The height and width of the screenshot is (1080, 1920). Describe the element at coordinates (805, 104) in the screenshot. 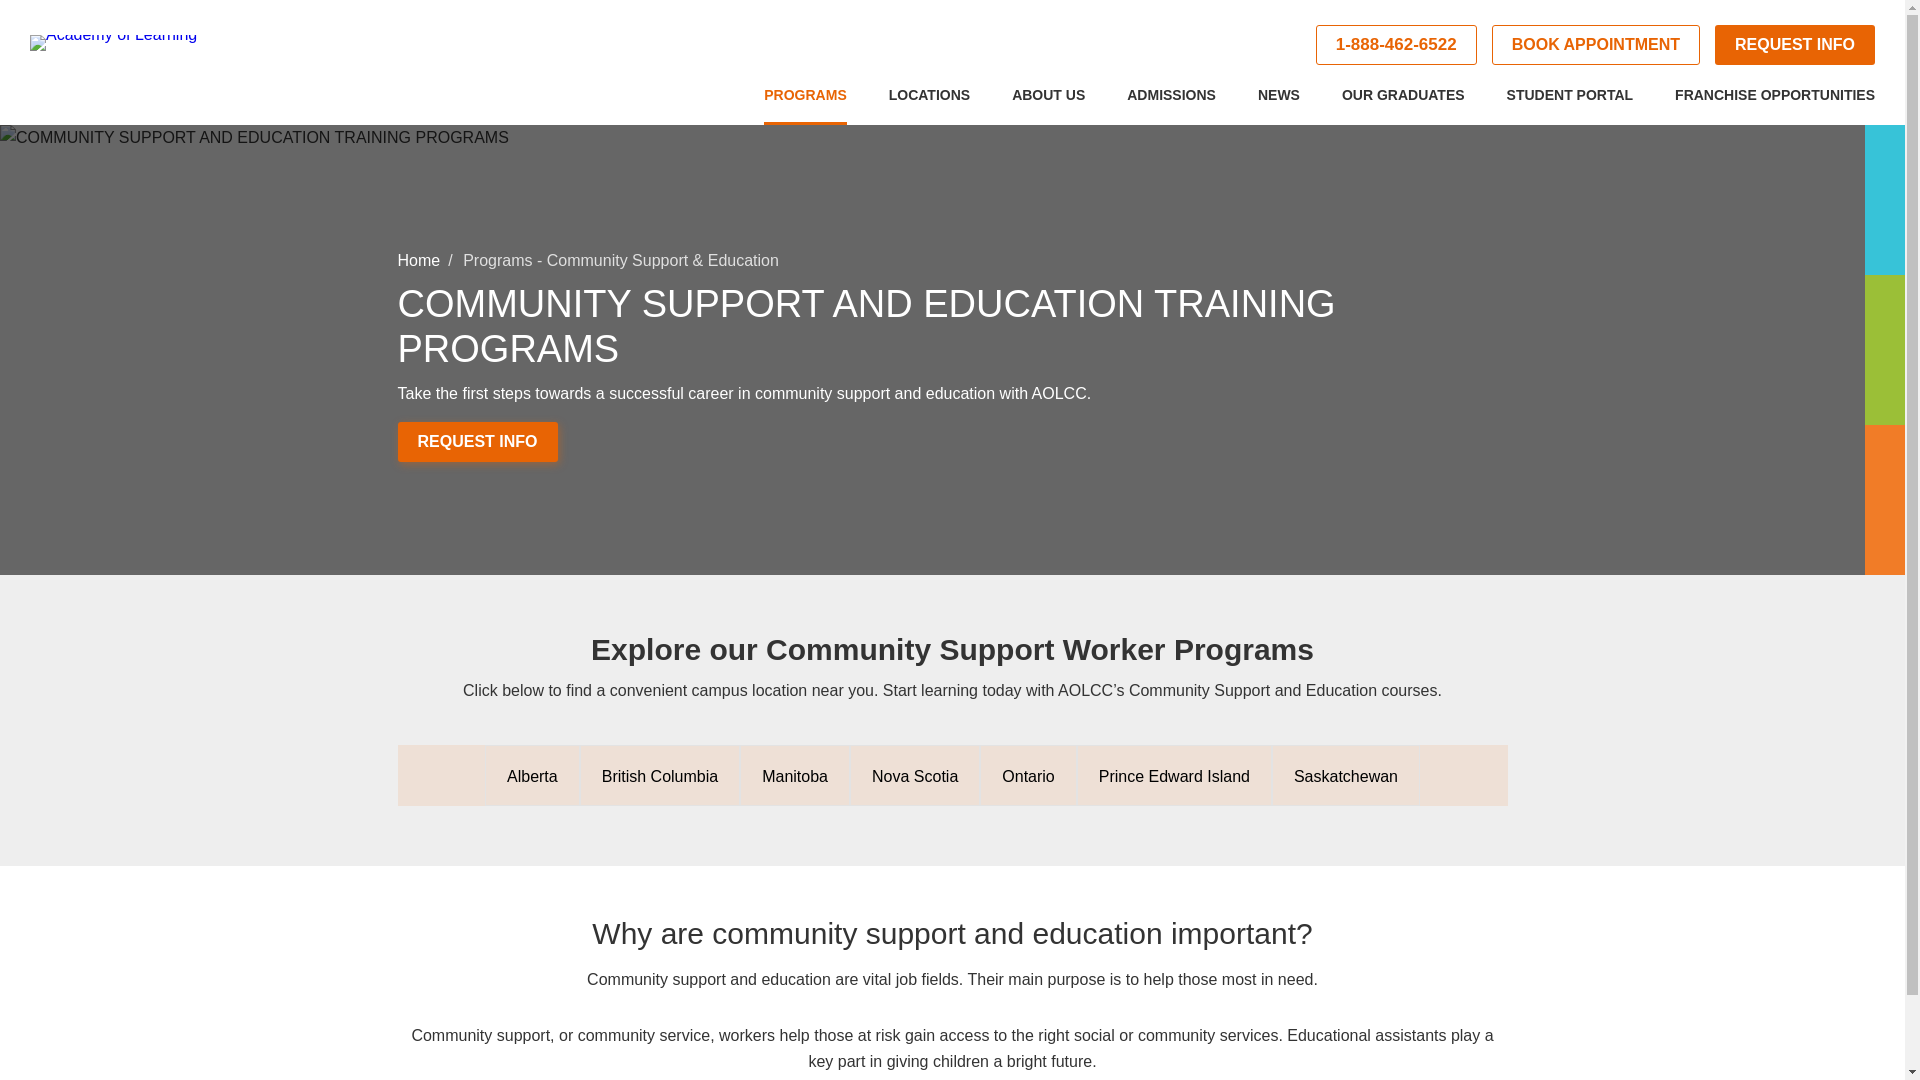

I see `PROGRAMS` at that location.